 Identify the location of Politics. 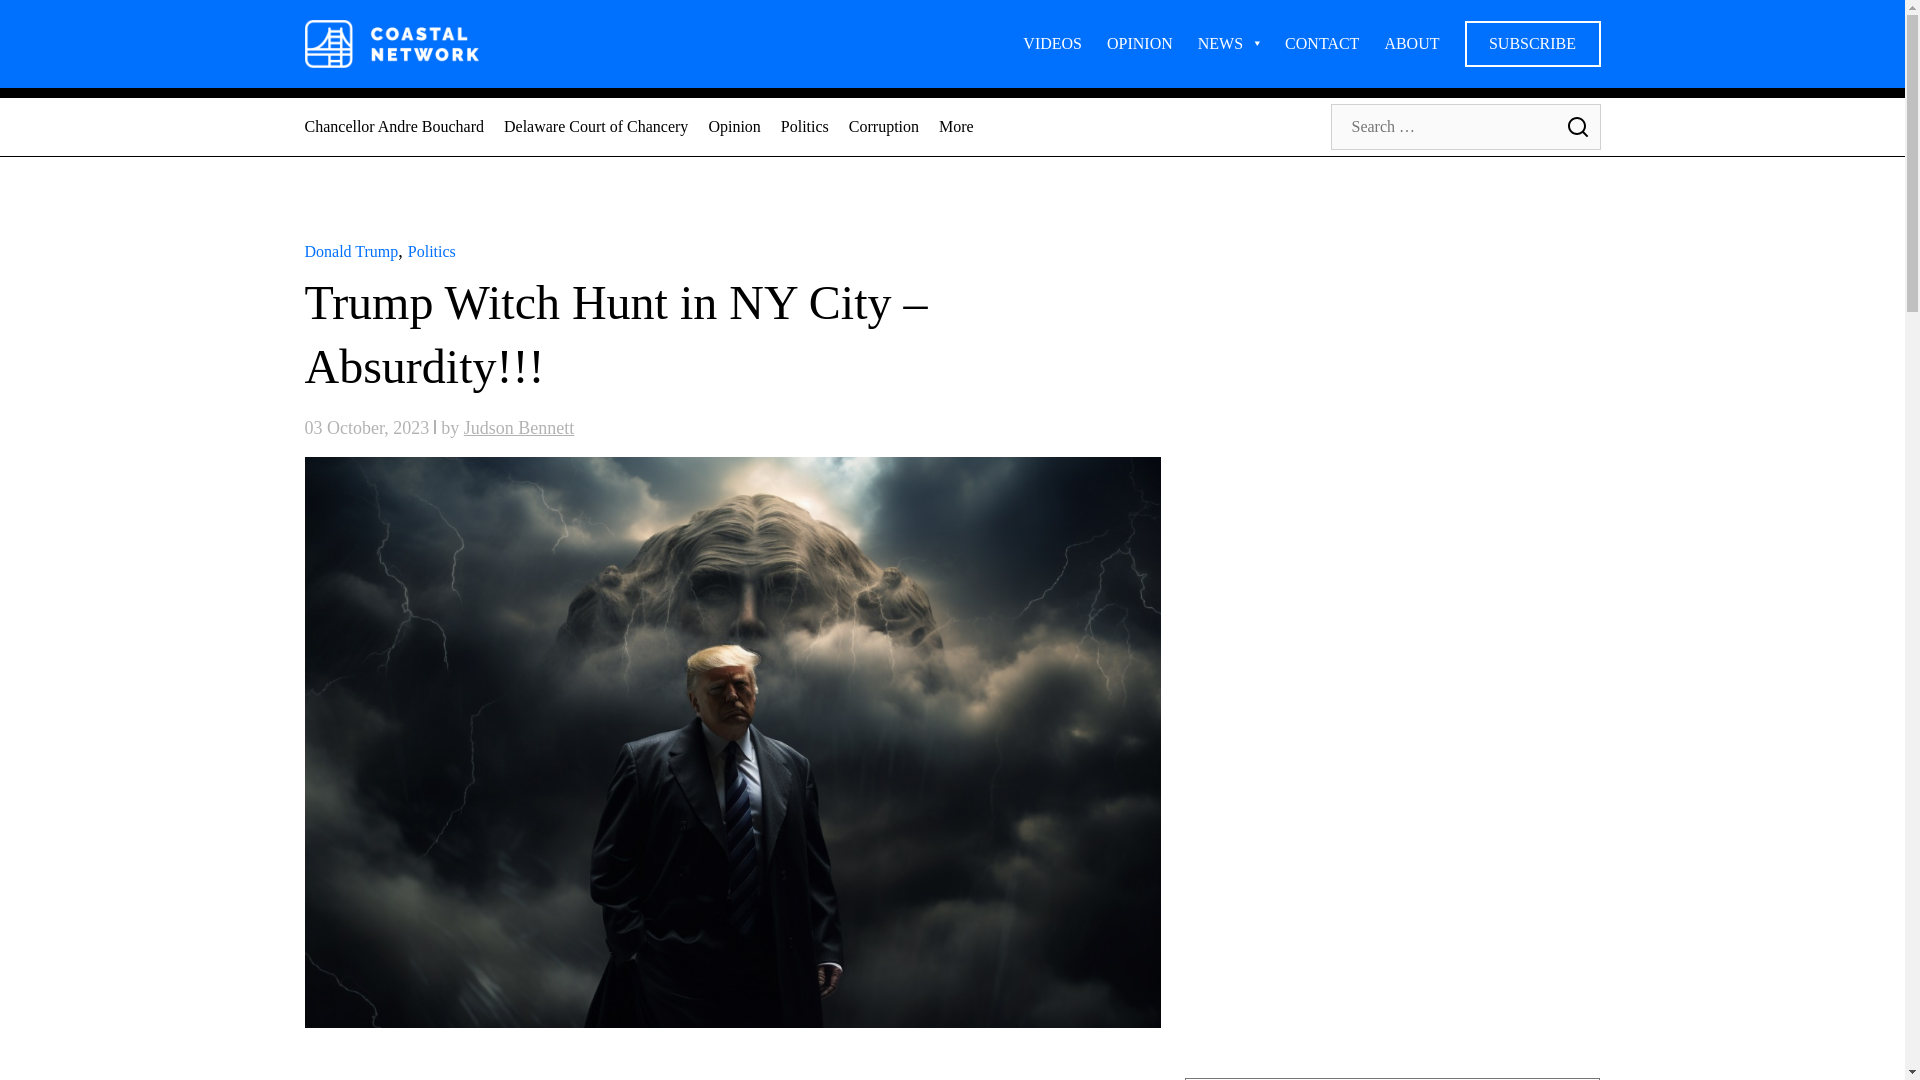
(432, 252).